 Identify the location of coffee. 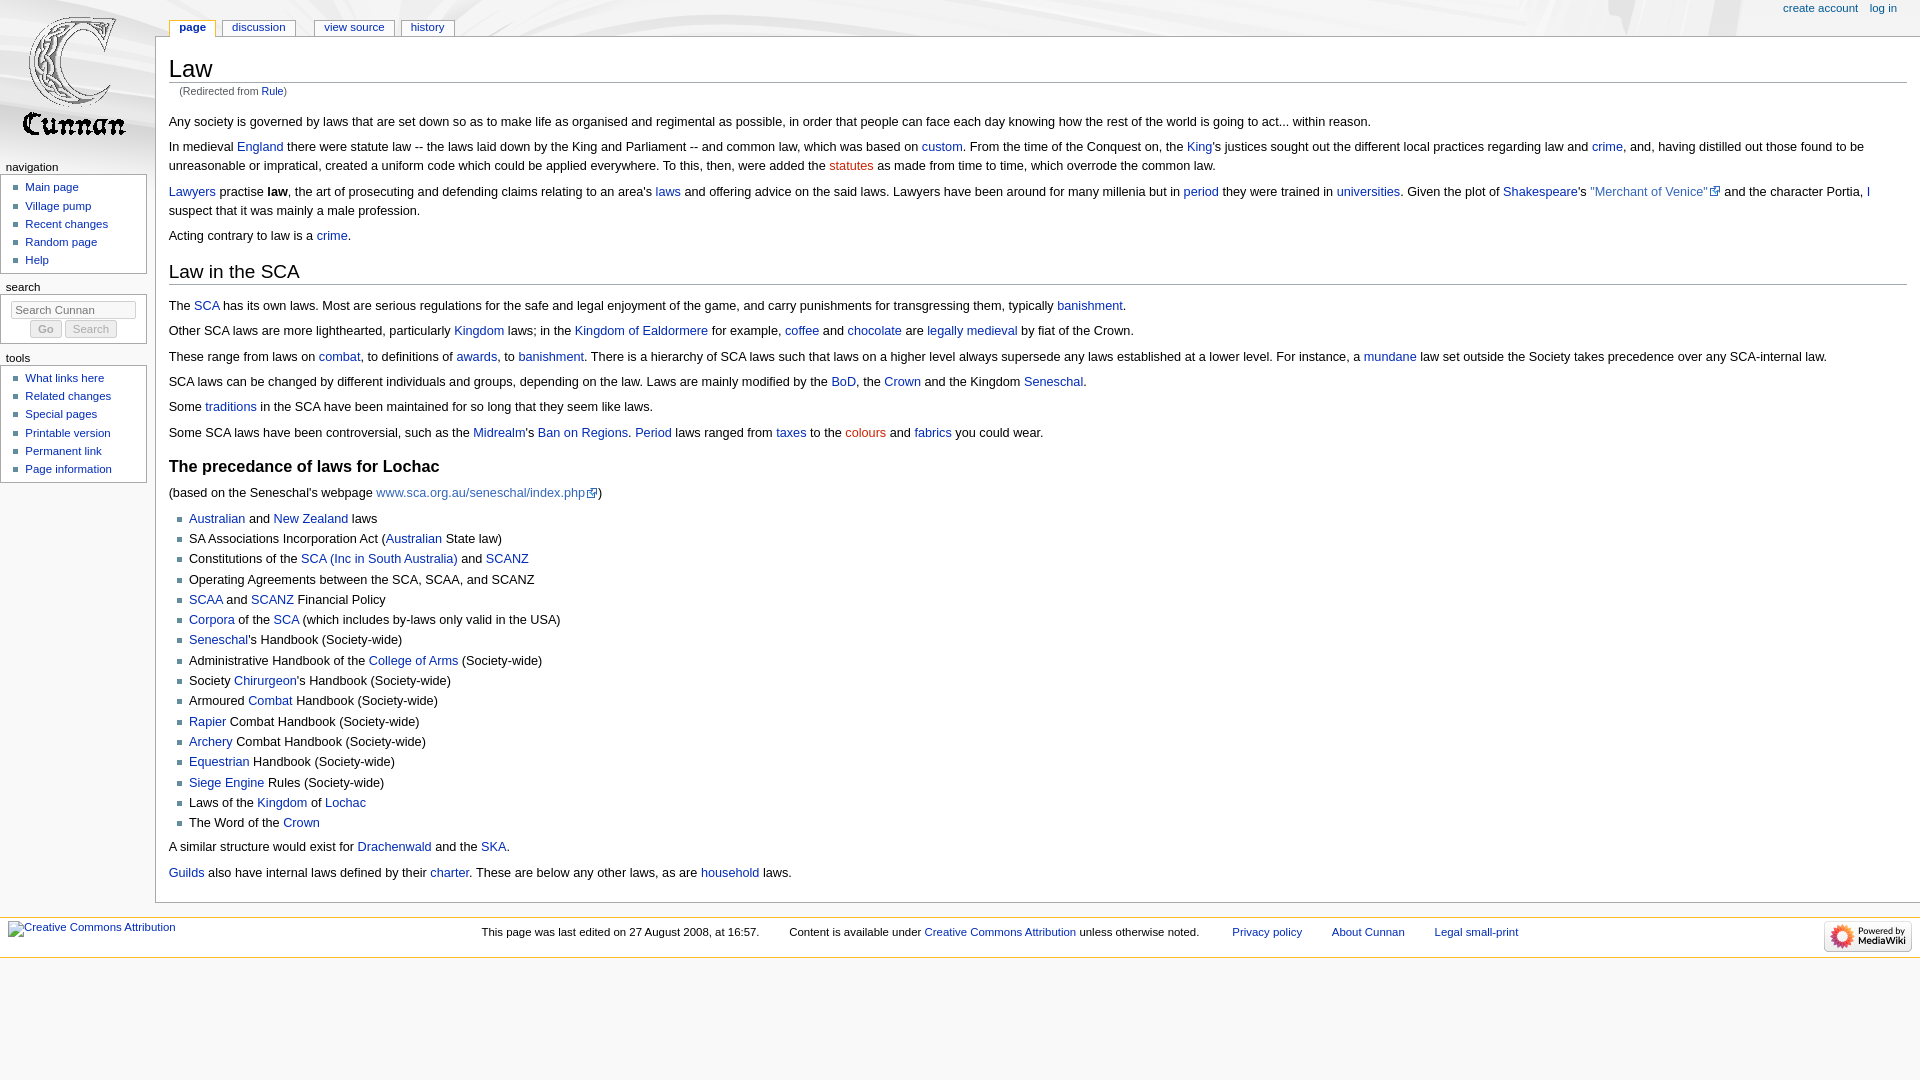
(802, 331).